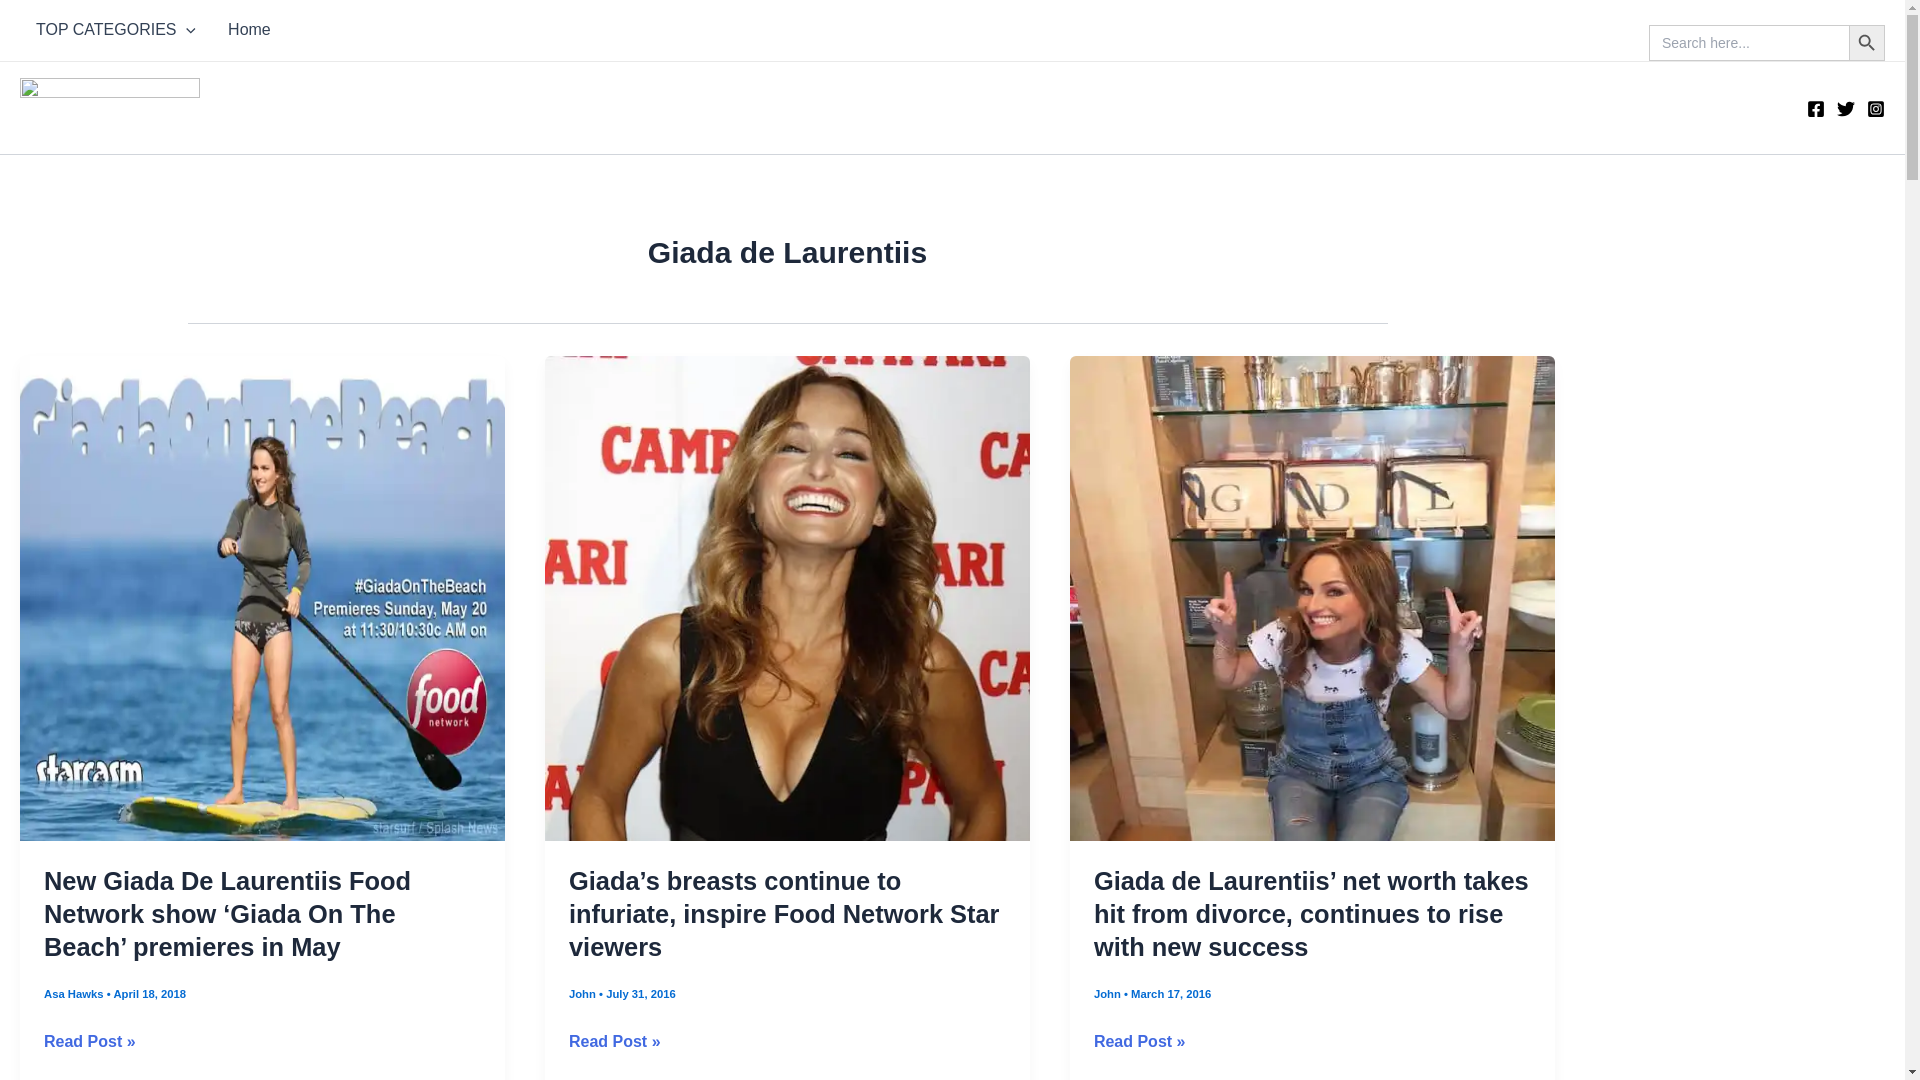 The height and width of the screenshot is (1080, 1920). What do you see at coordinates (248, 30) in the screenshot?
I see `Home` at bounding box center [248, 30].